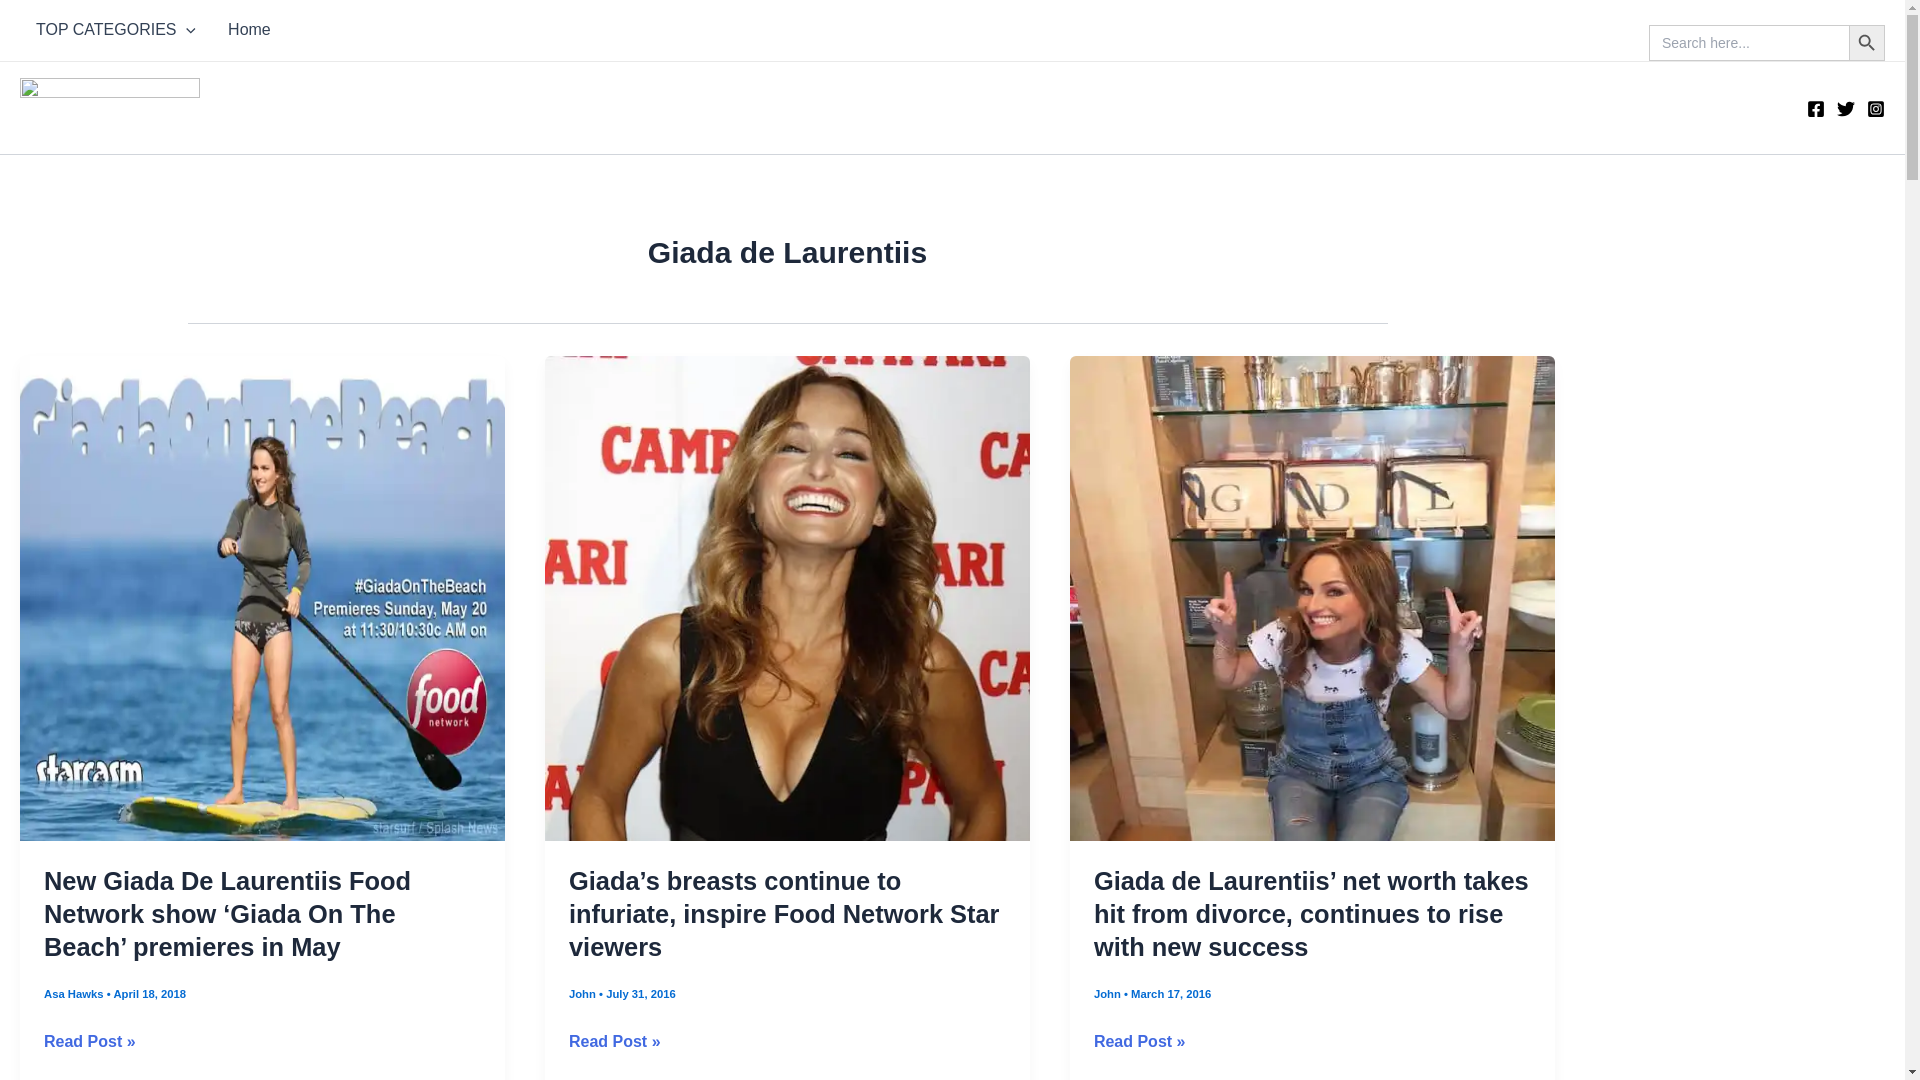 The height and width of the screenshot is (1080, 1920). What do you see at coordinates (248, 30) in the screenshot?
I see `Home` at bounding box center [248, 30].